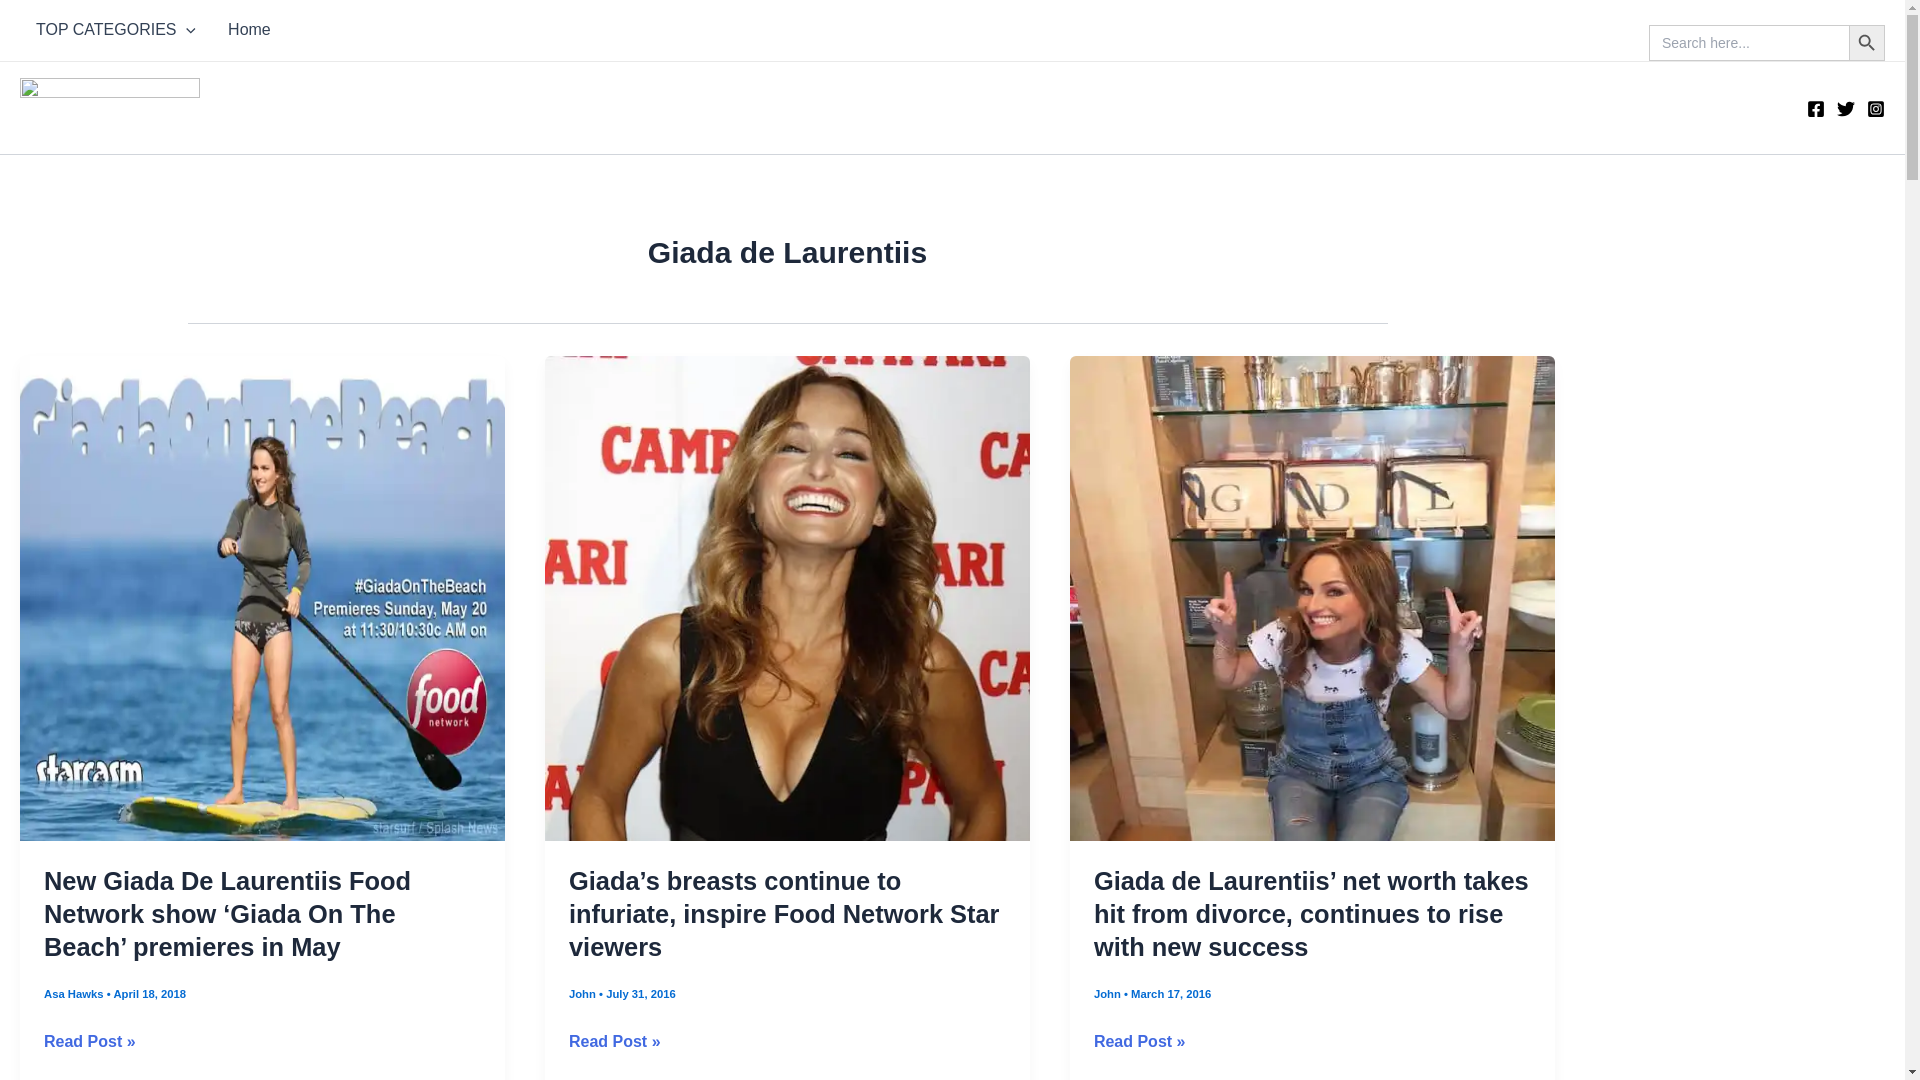 The height and width of the screenshot is (1080, 1920). What do you see at coordinates (248, 30) in the screenshot?
I see `Home` at bounding box center [248, 30].